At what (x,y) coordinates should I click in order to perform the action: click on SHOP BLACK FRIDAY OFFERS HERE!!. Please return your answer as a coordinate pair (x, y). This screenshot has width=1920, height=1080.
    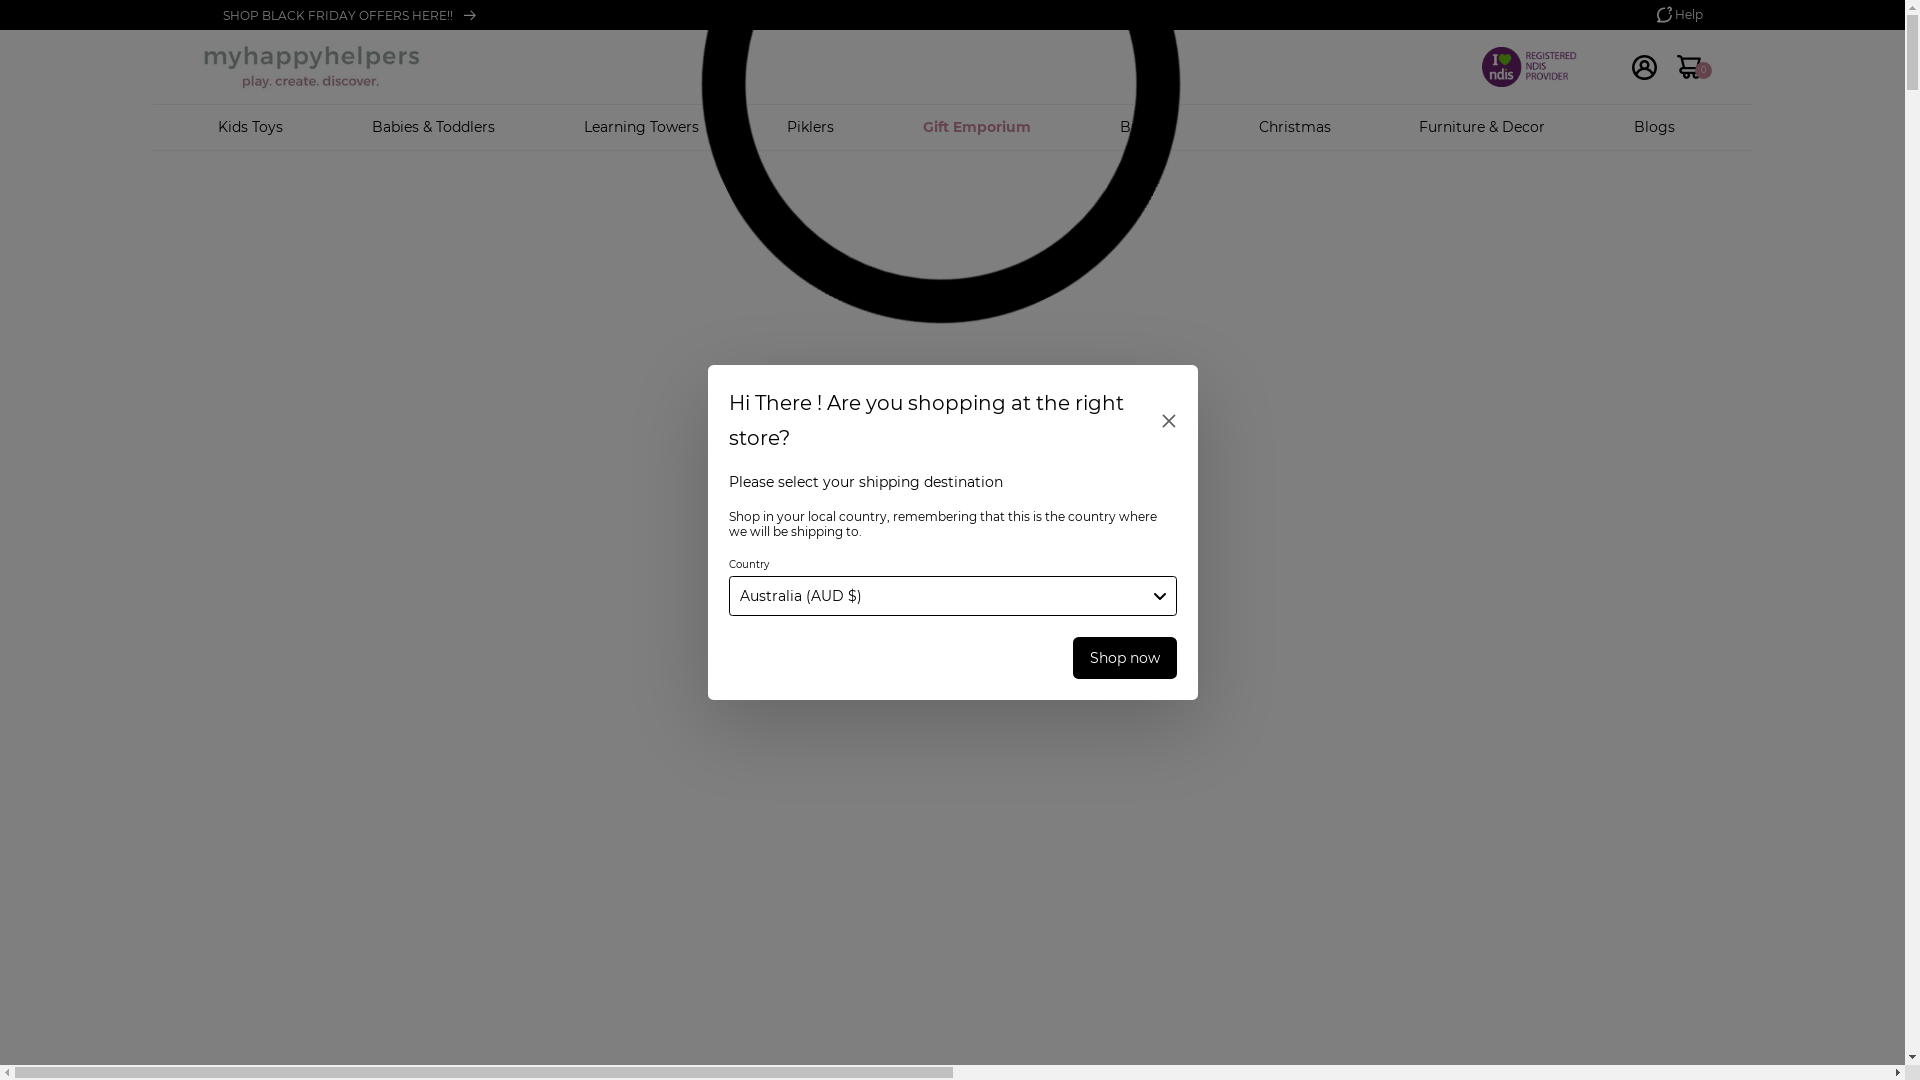
    Looking at the image, I should click on (690, 16).